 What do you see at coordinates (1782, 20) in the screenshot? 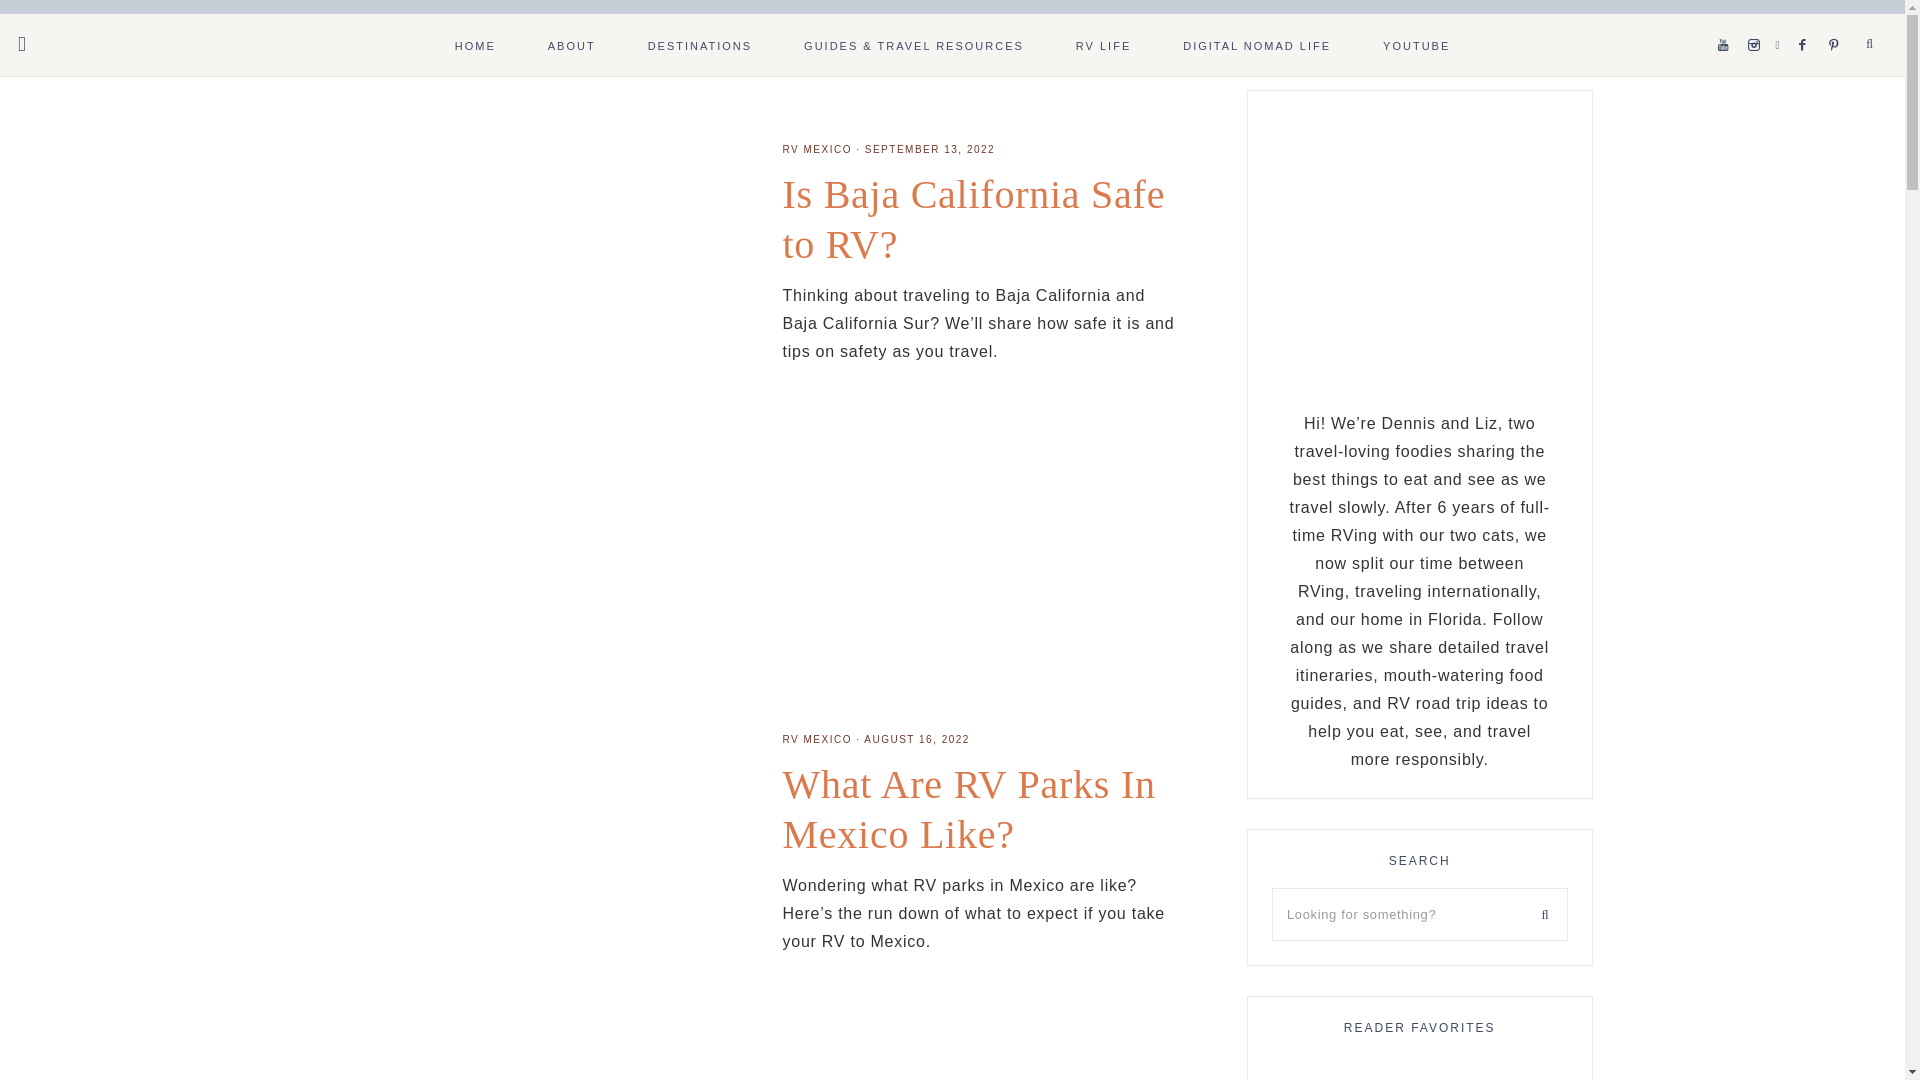
I see `TikTok` at bounding box center [1782, 20].